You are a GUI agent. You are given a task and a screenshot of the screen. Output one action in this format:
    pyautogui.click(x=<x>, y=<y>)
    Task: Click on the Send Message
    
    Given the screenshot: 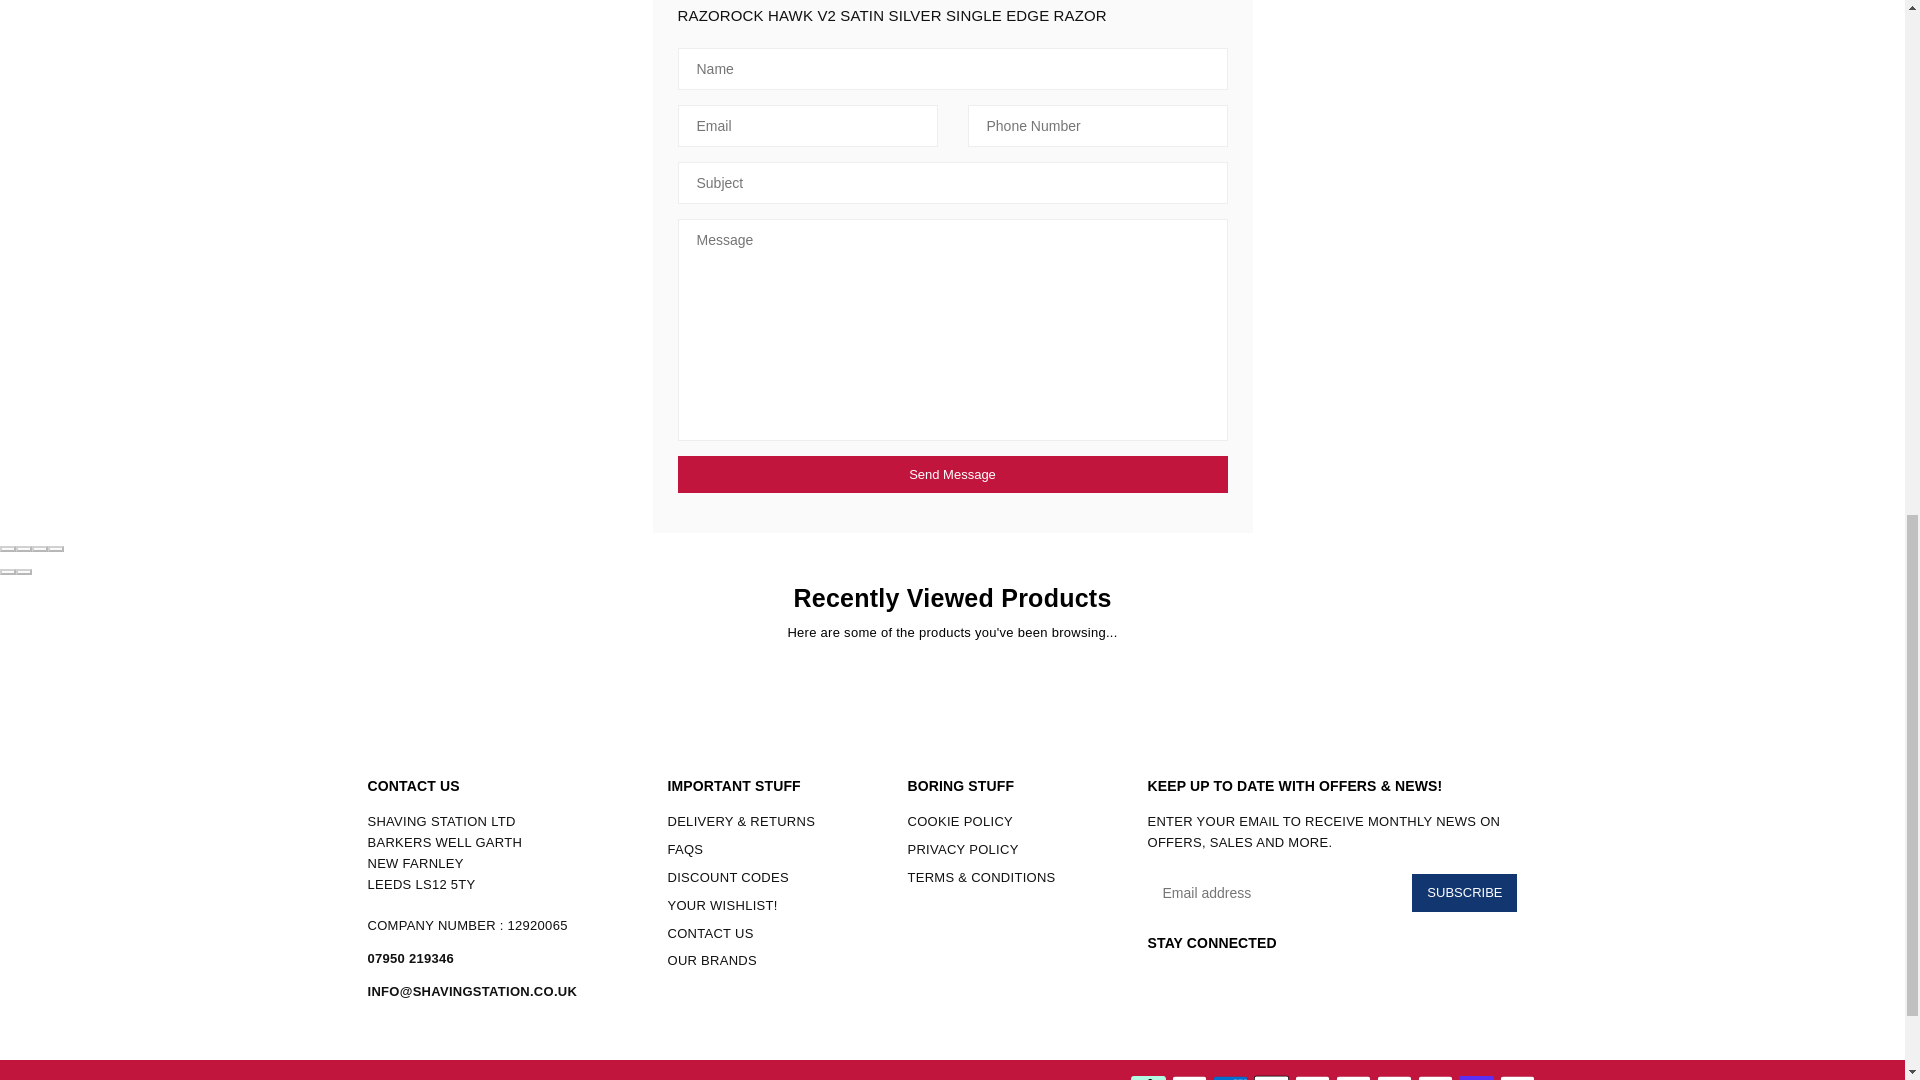 What is the action you would take?
    pyautogui.click(x=952, y=474)
    